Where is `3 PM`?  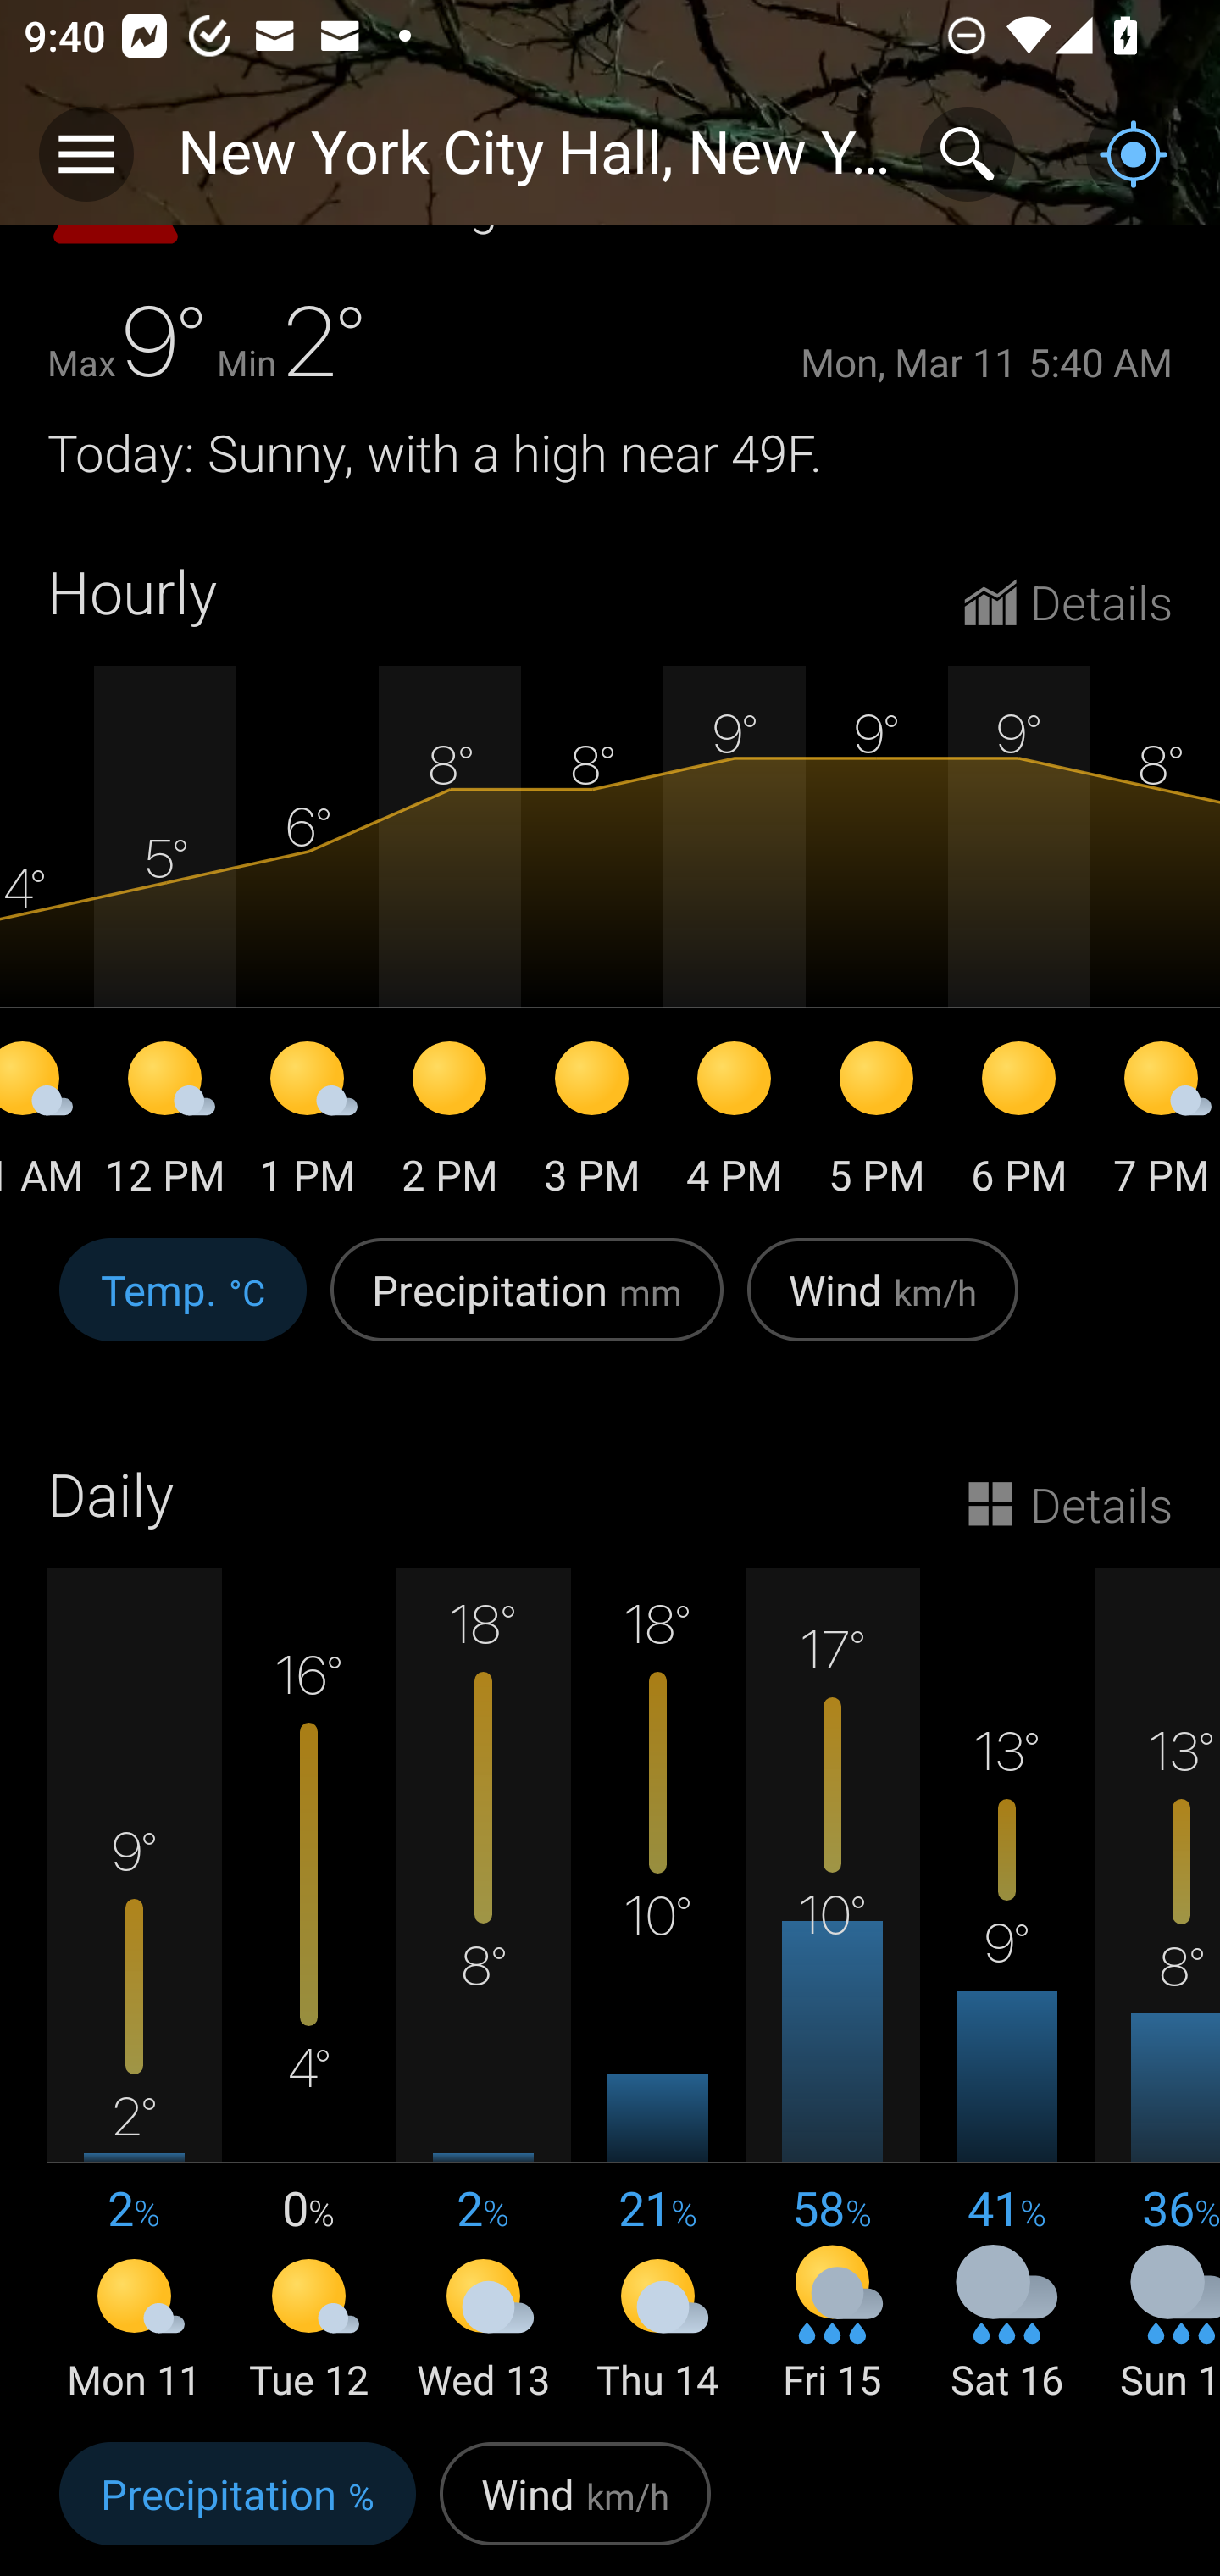 3 PM is located at coordinates (591, 1124).